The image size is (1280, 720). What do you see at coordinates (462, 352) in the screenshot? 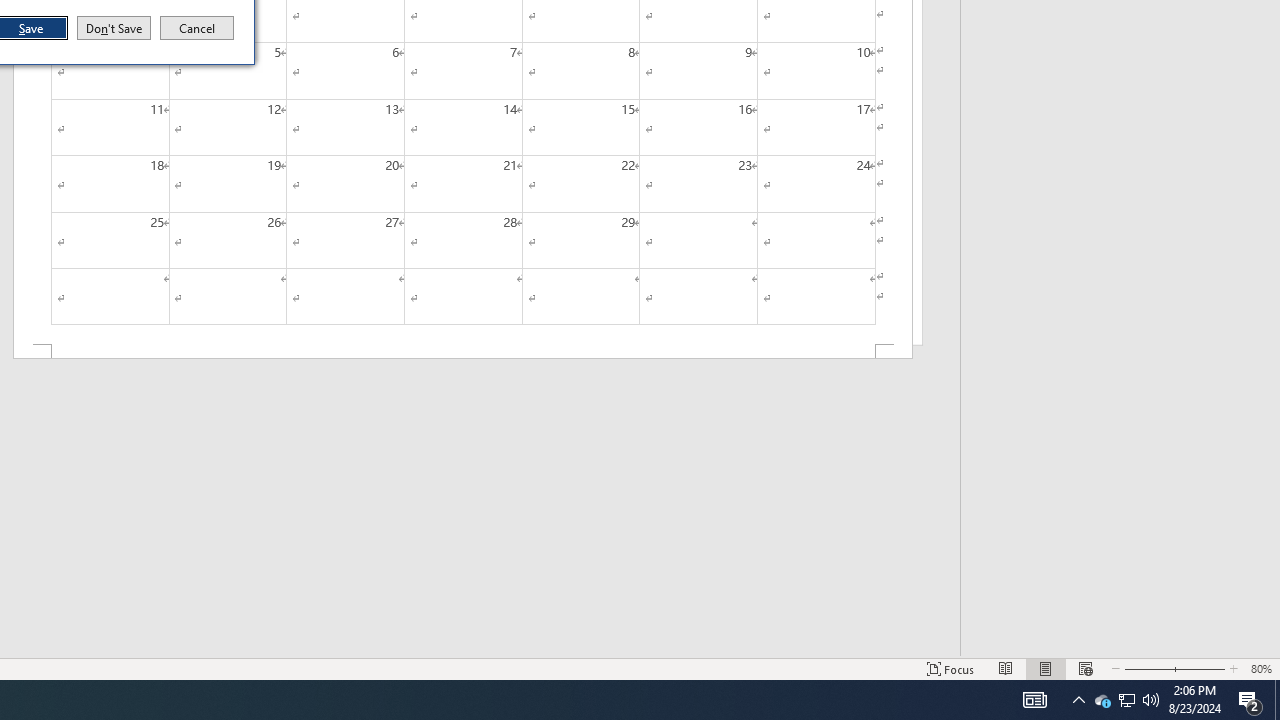
I see `Footer -Section 2-` at bounding box center [462, 352].